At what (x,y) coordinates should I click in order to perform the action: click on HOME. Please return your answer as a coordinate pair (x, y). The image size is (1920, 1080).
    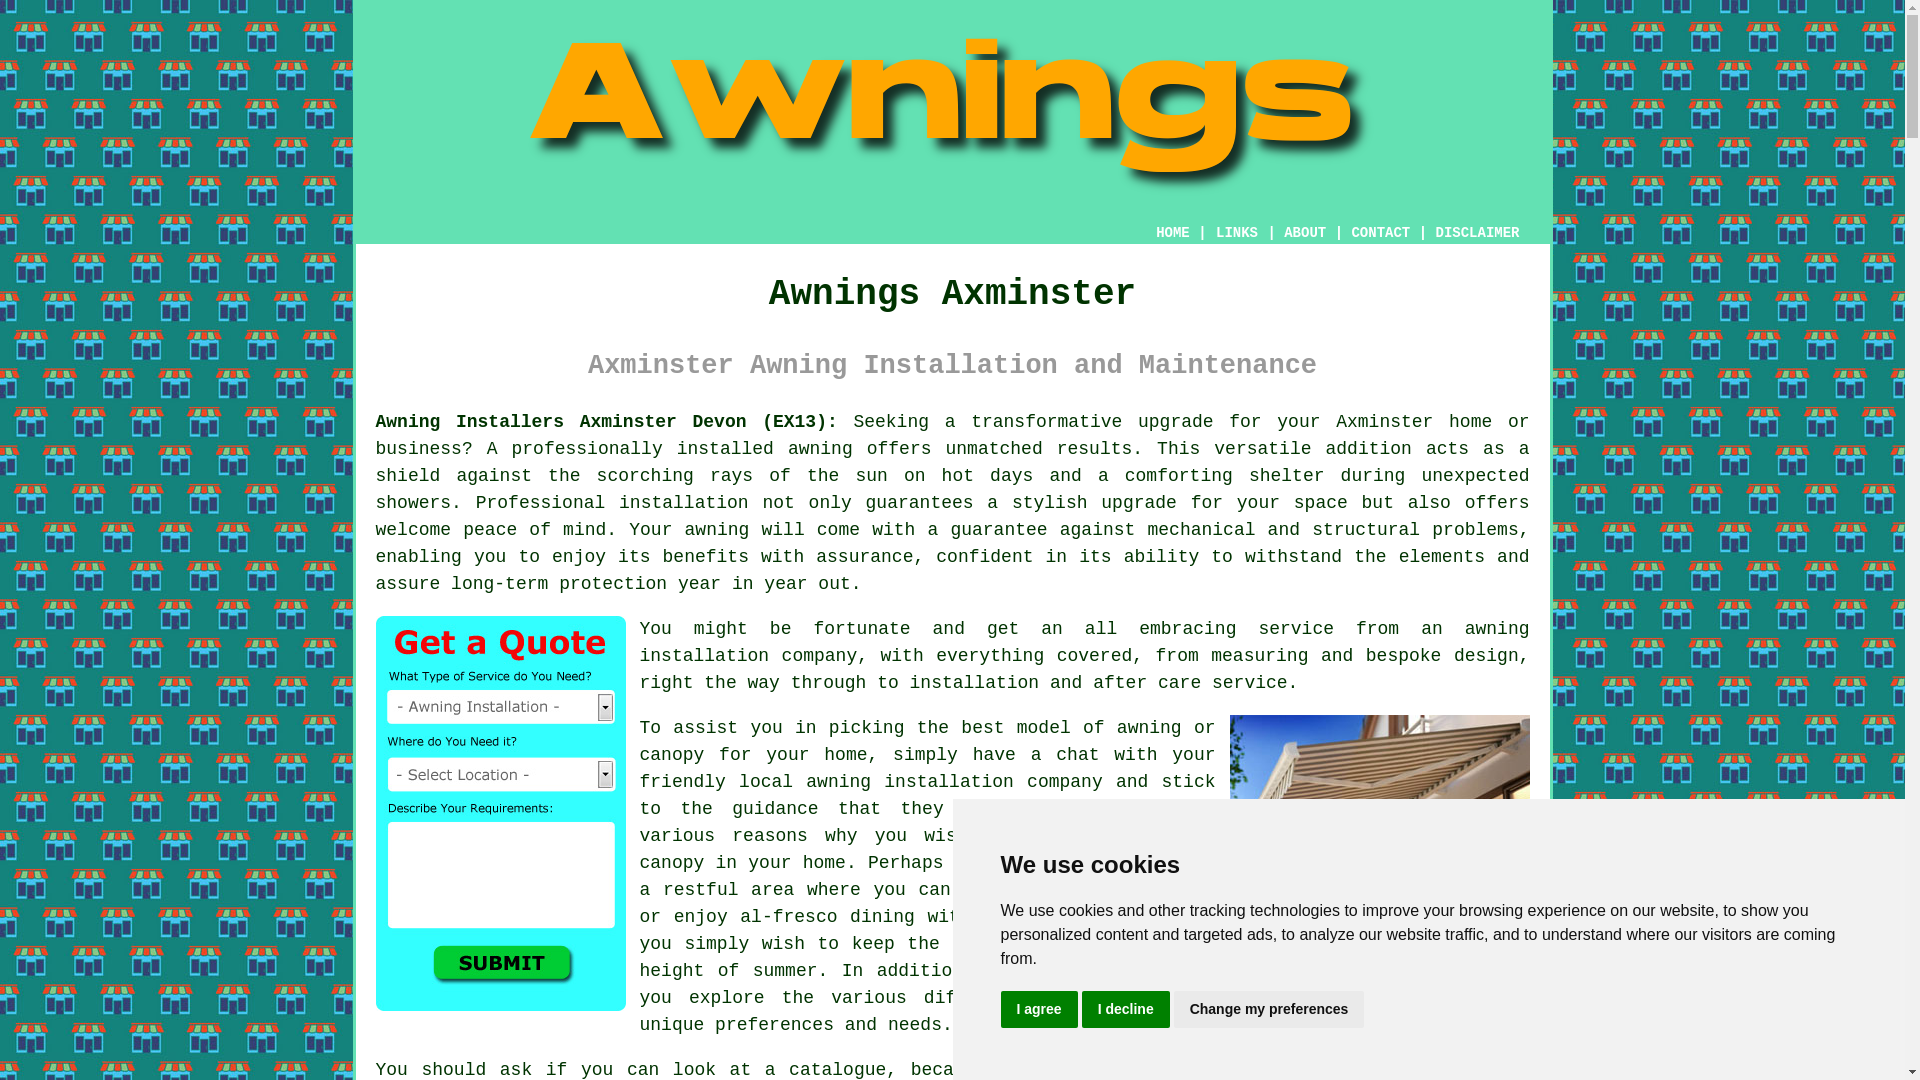
    Looking at the image, I should click on (1172, 232).